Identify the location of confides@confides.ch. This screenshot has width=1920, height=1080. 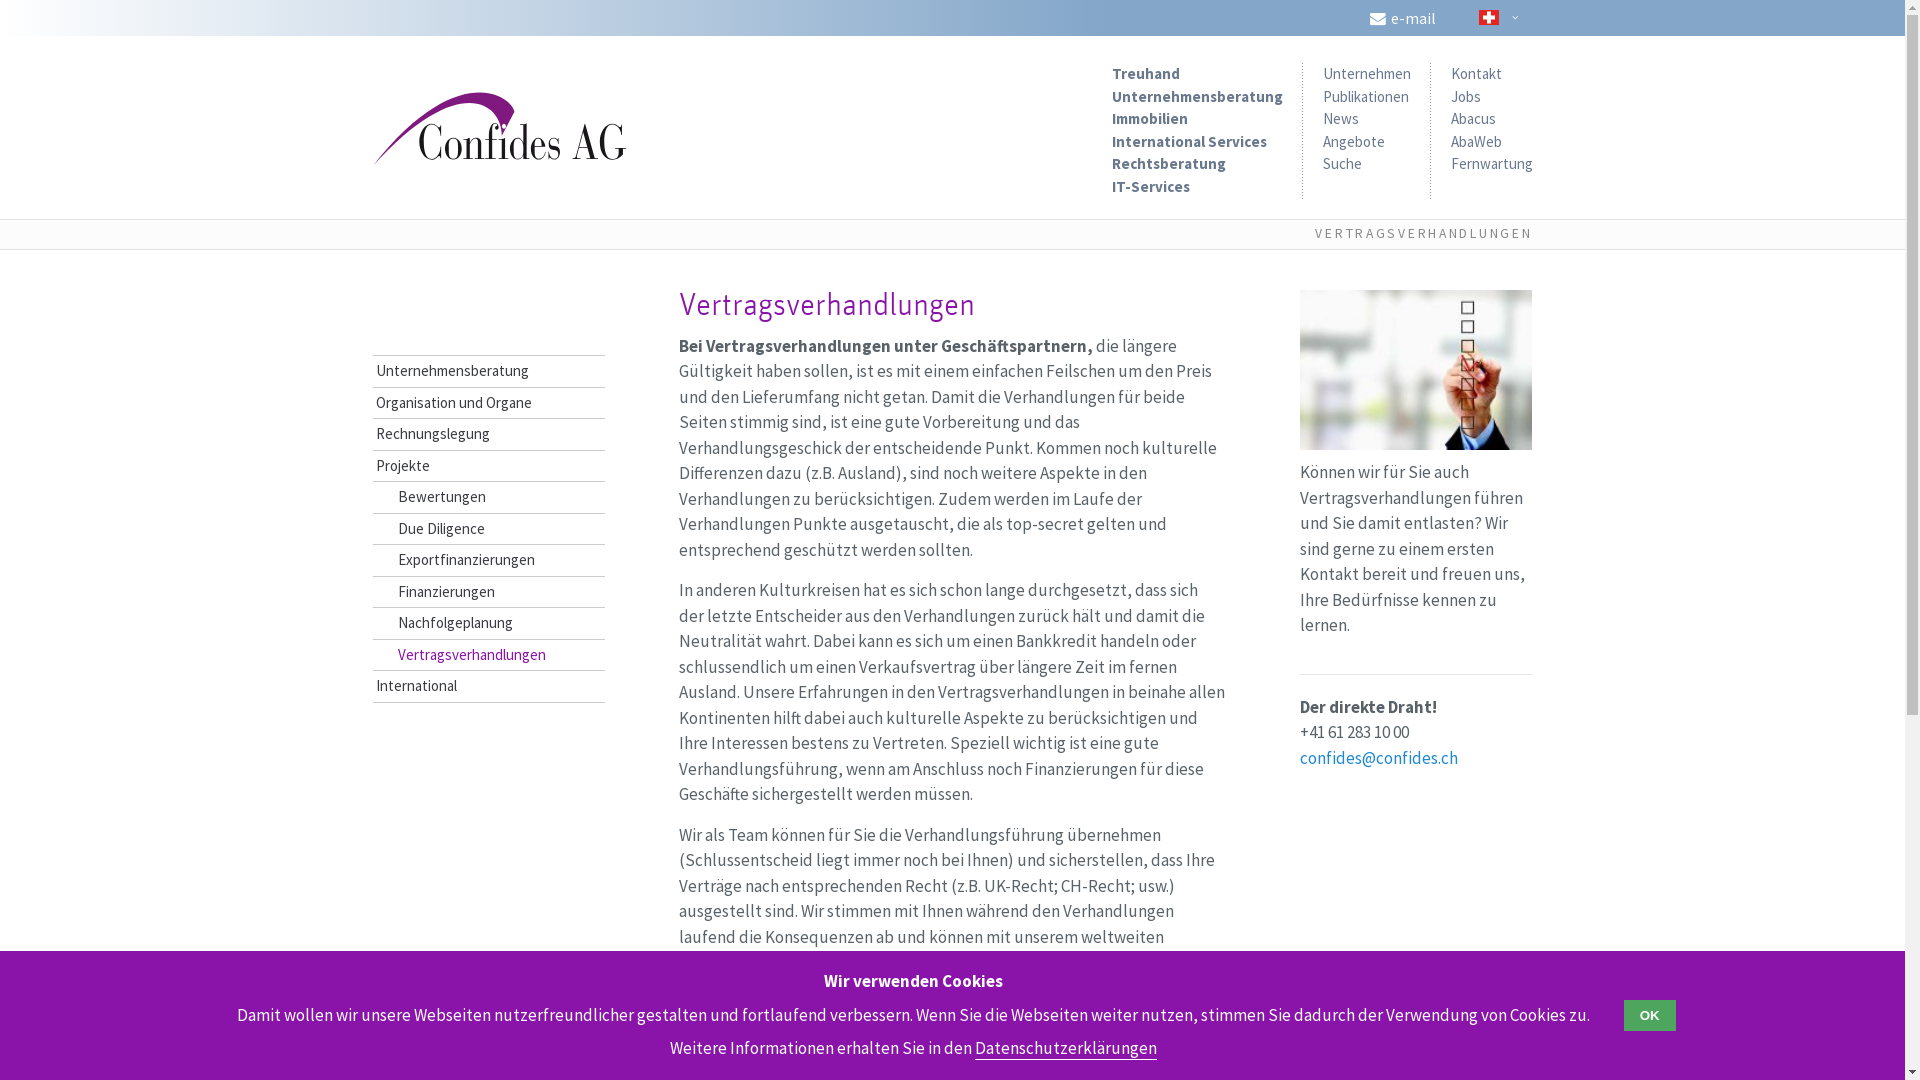
(1379, 758).